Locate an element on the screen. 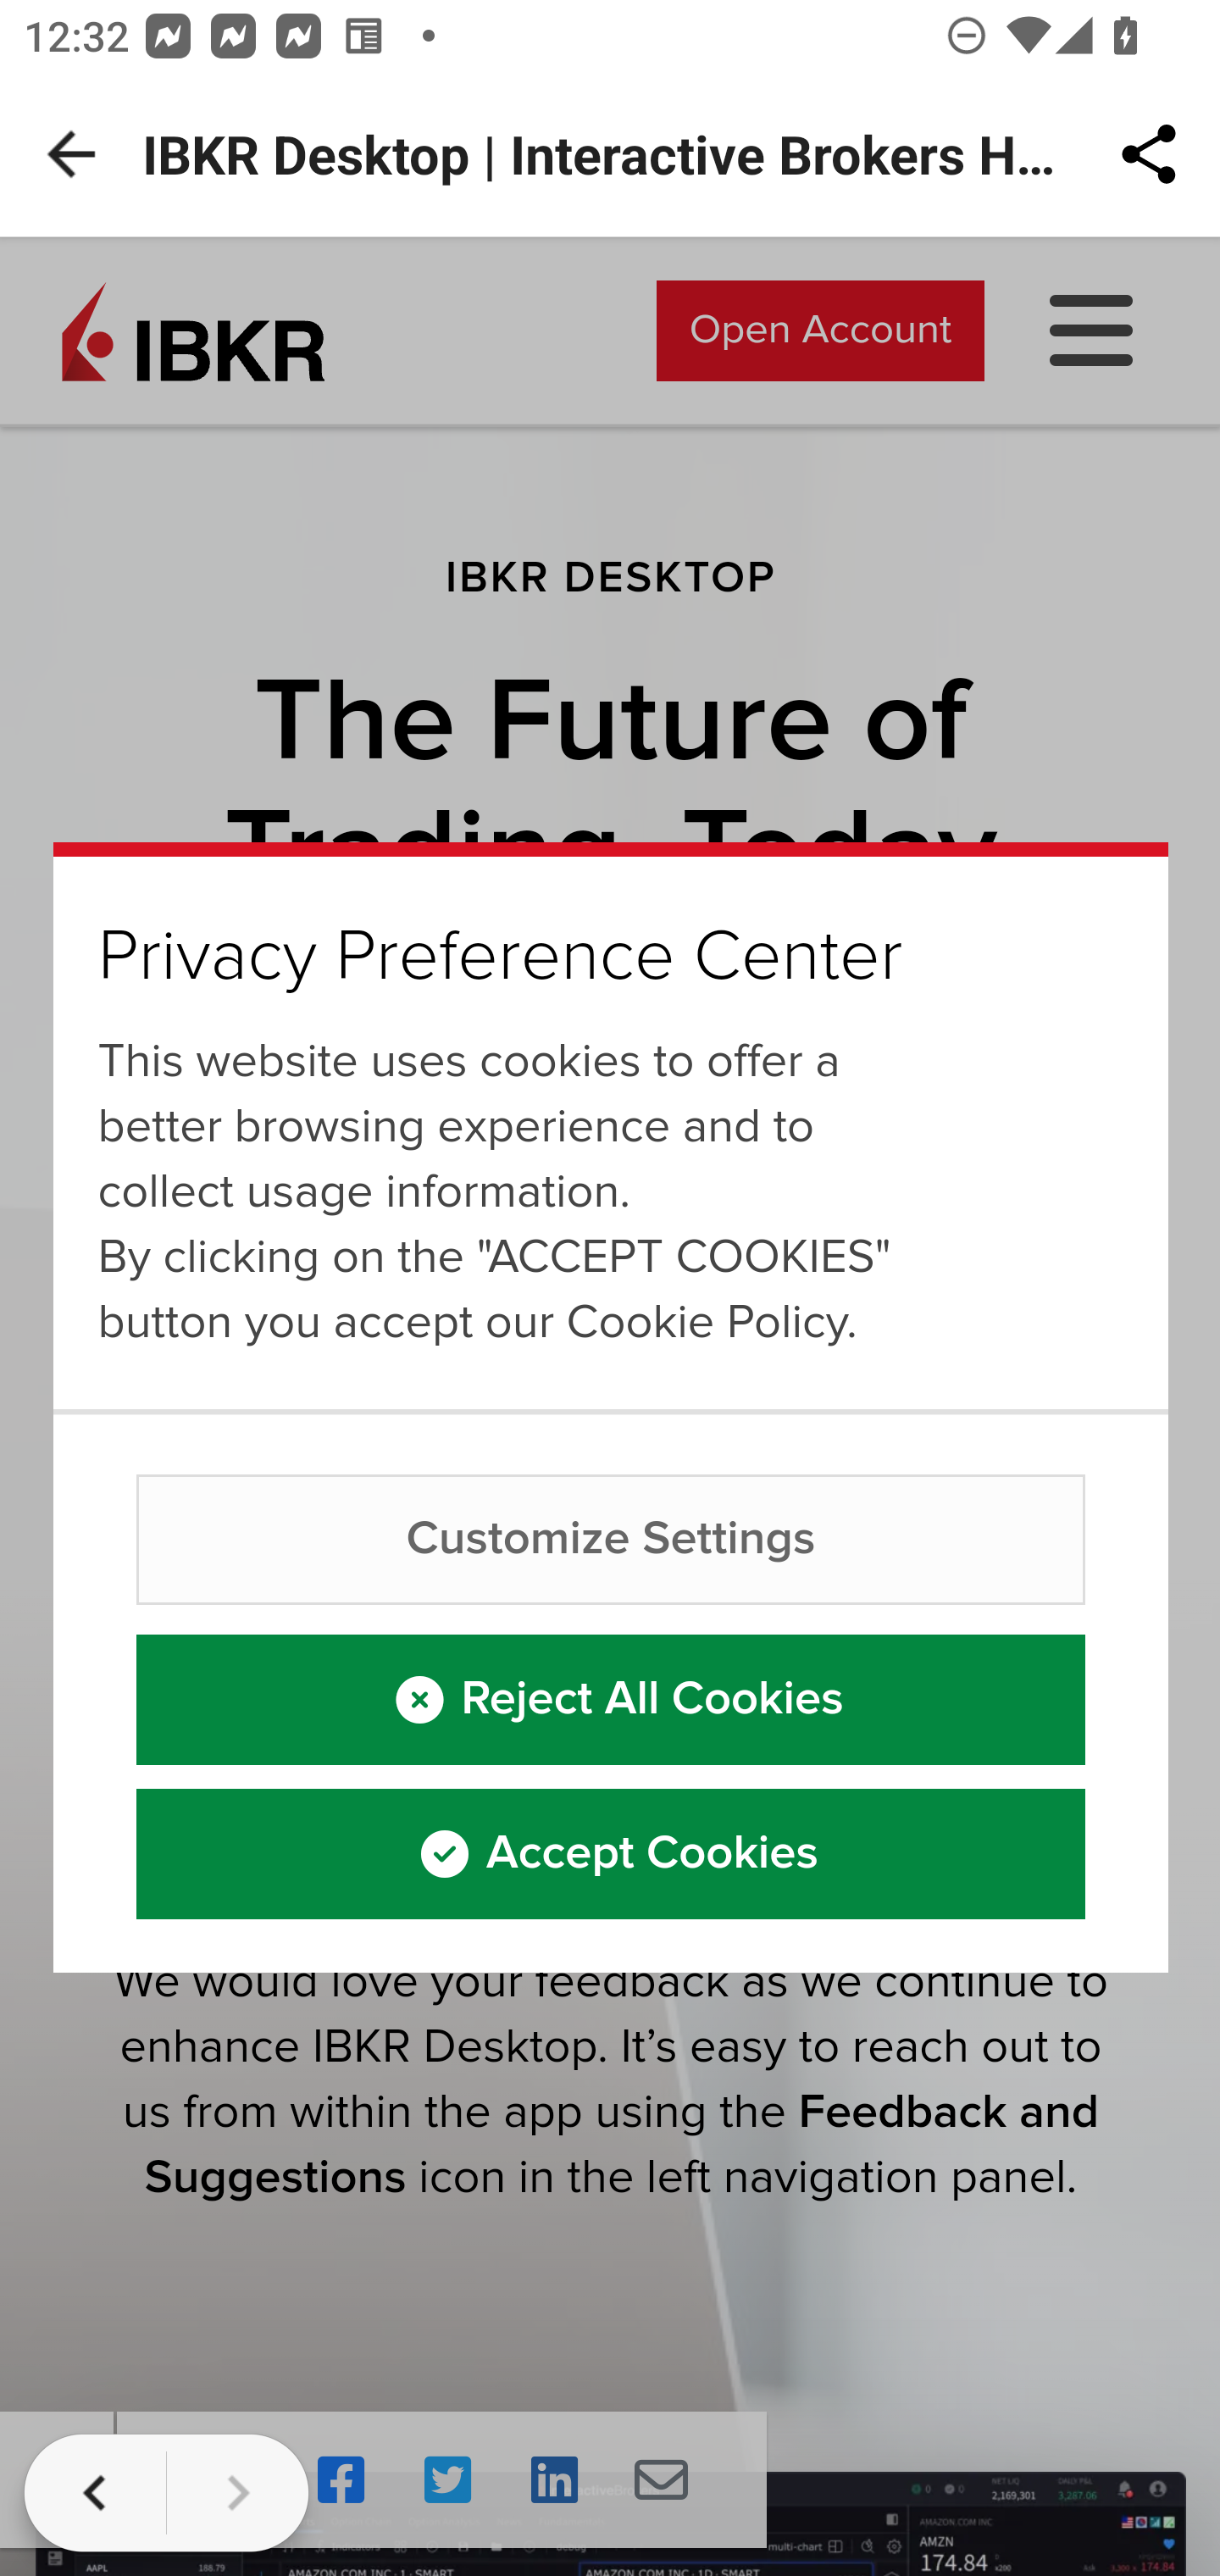 The image size is (1220, 2576).  Accept Cookies  Accept Cookies is located at coordinates (612, 1852).